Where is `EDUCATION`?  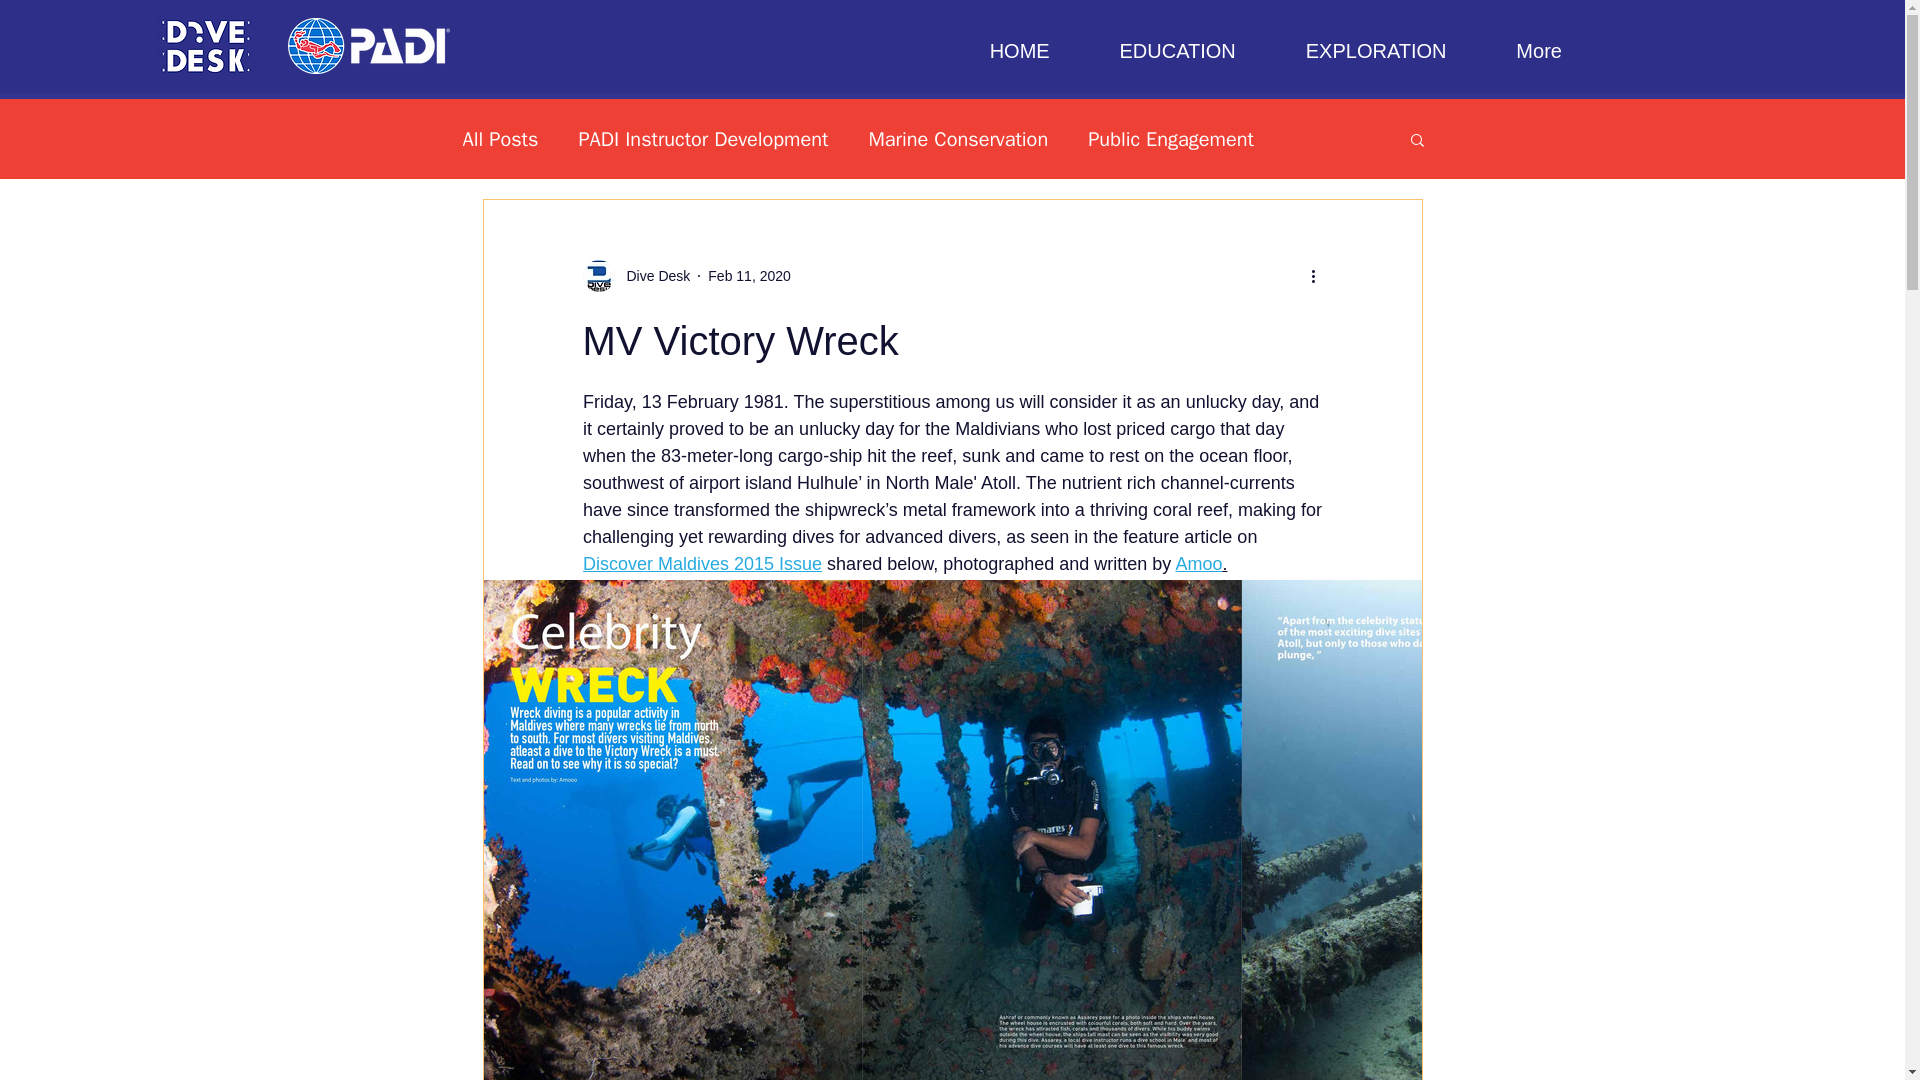 EDUCATION is located at coordinates (1178, 51).